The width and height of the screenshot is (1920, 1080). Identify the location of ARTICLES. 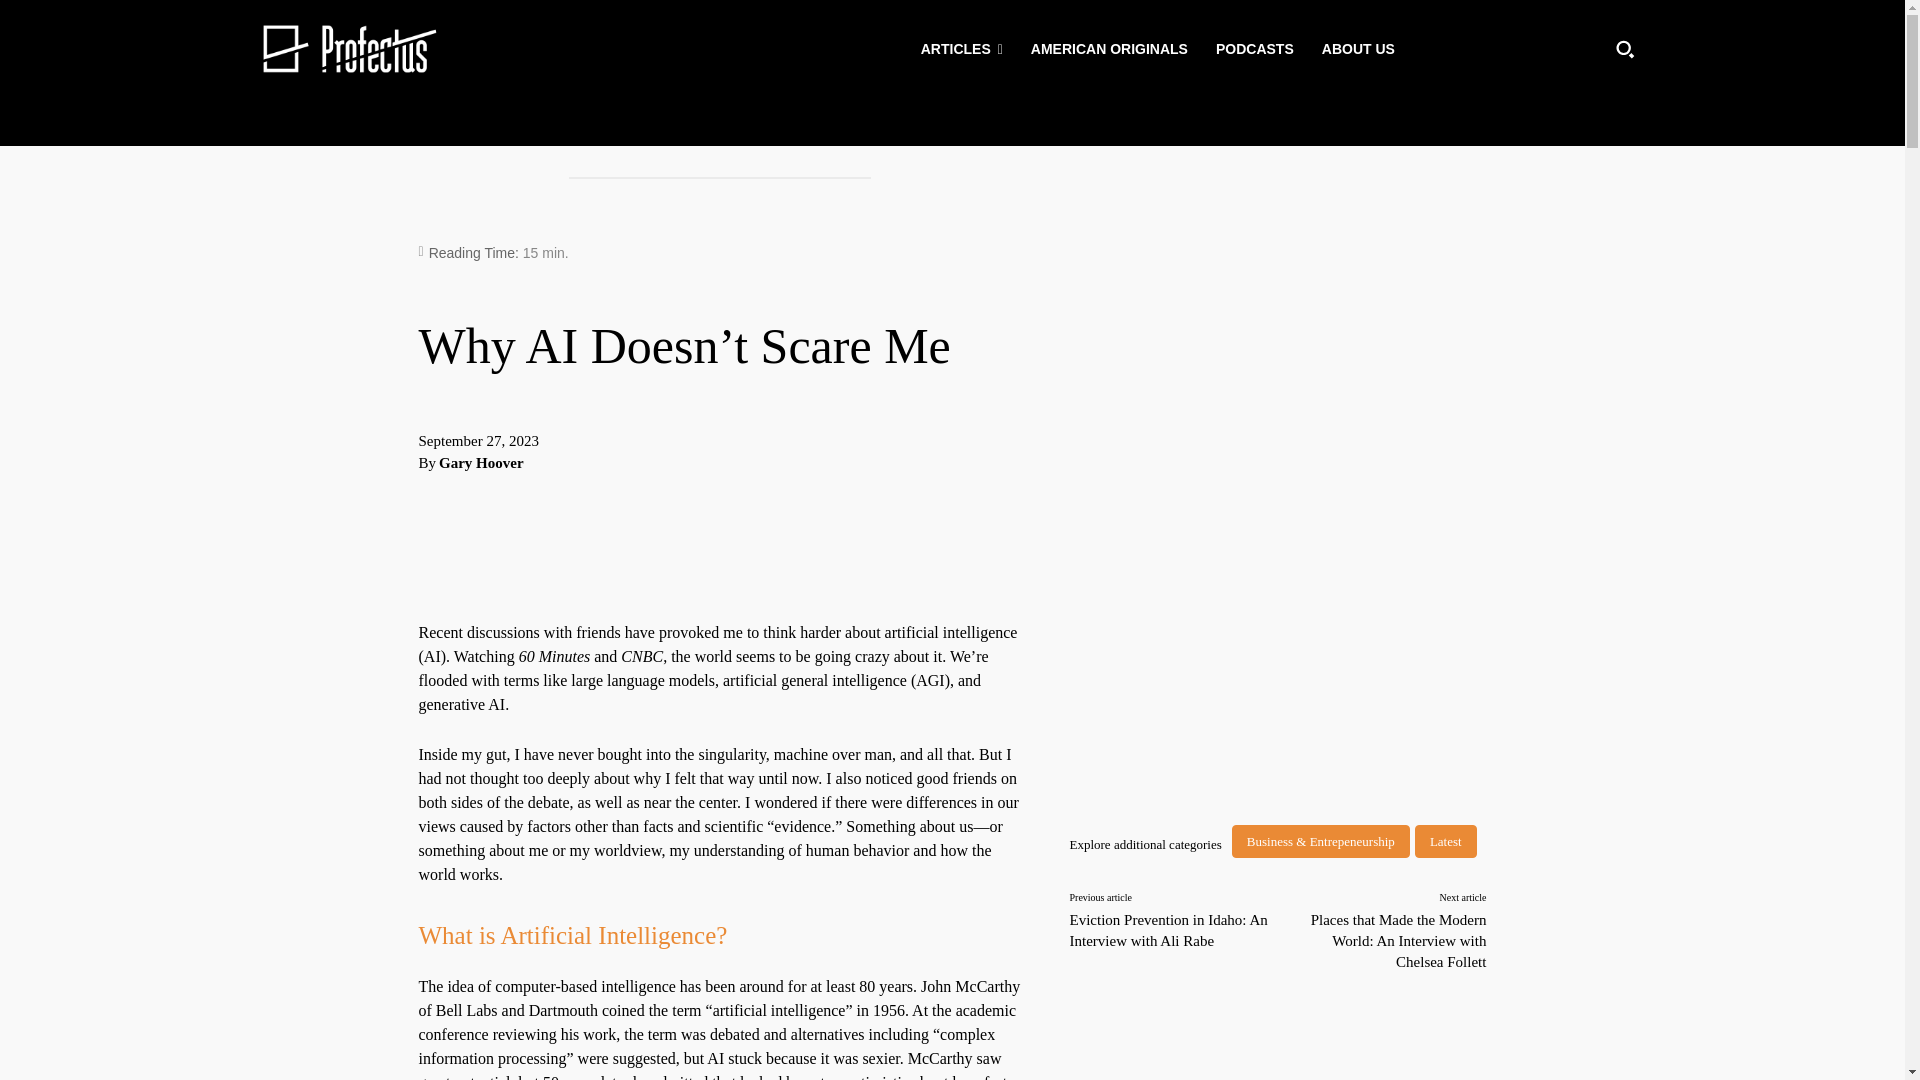
(962, 48).